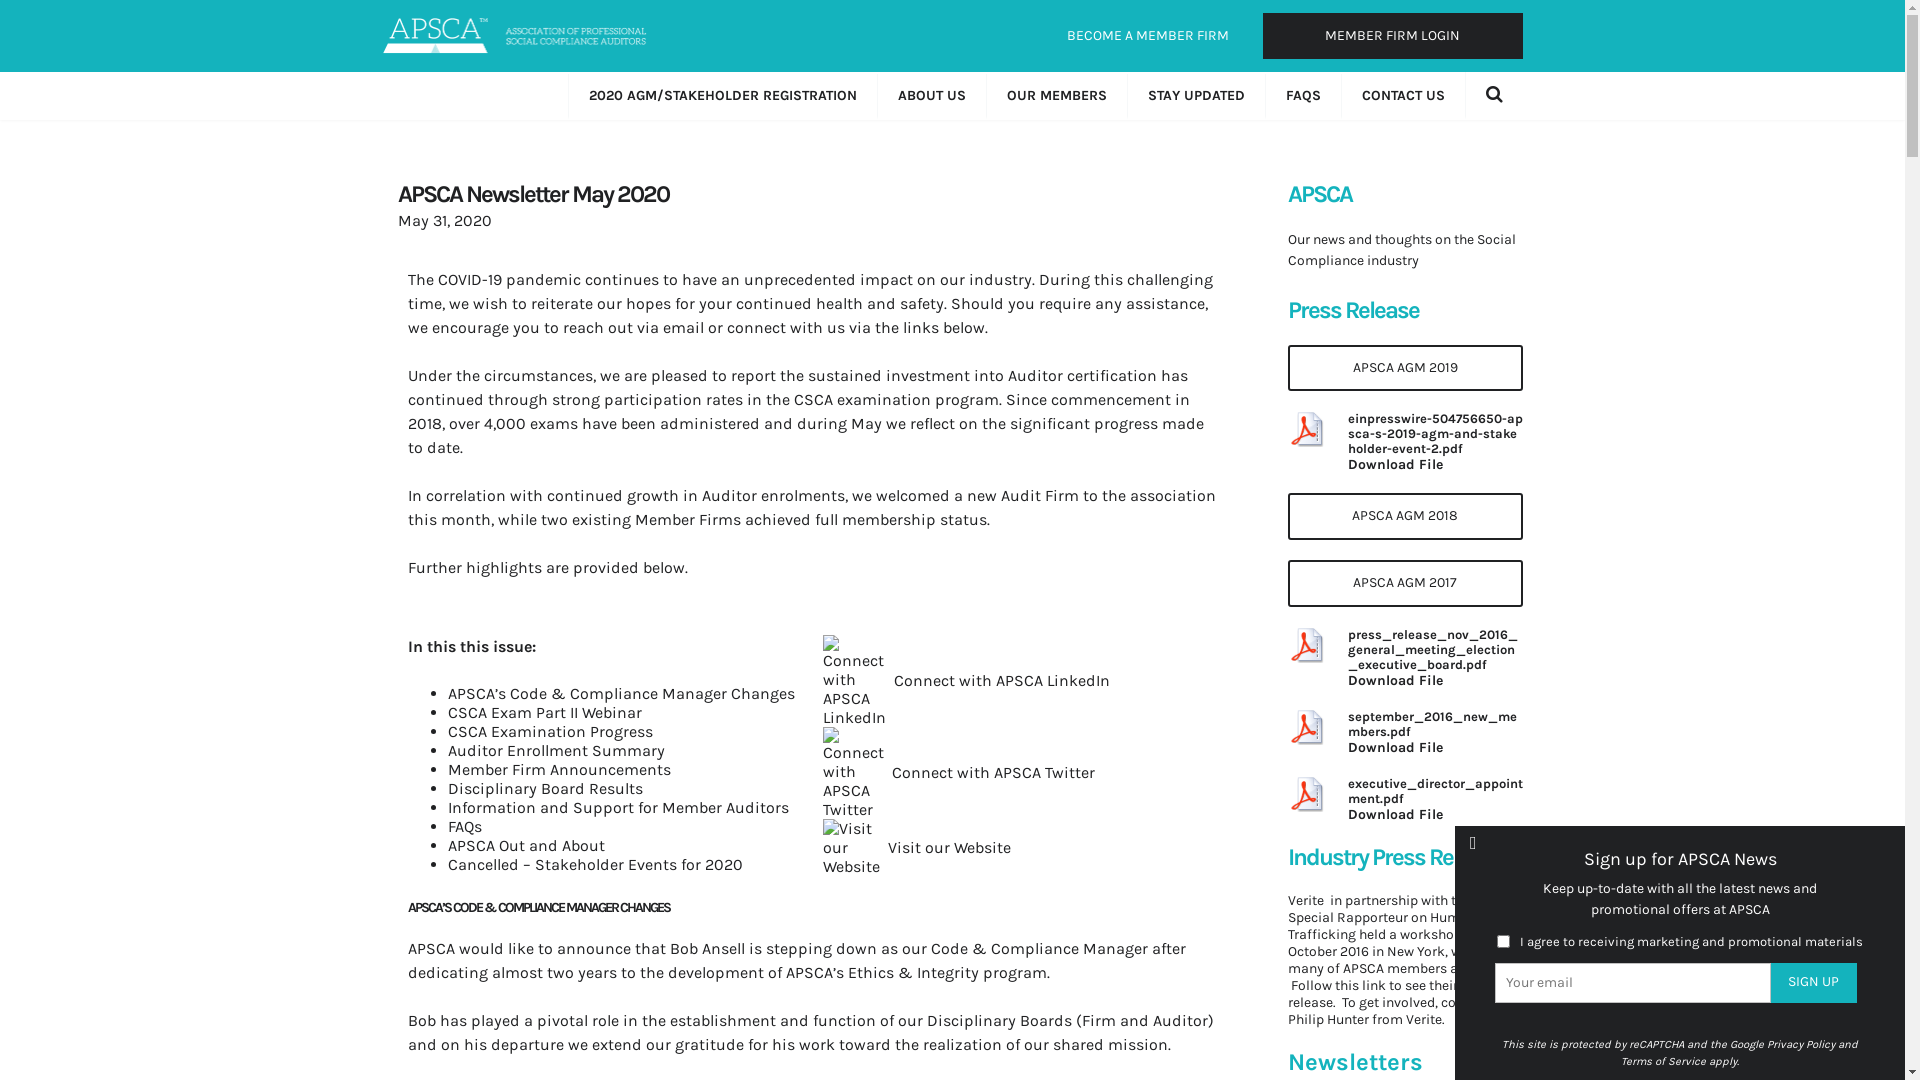 The height and width of the screenshot is (1080, 1920). What do you see at coordinates (1406, 368) in the screenshot?
I see `APSCA AGM 2019` at bounding box center [1406, 368].